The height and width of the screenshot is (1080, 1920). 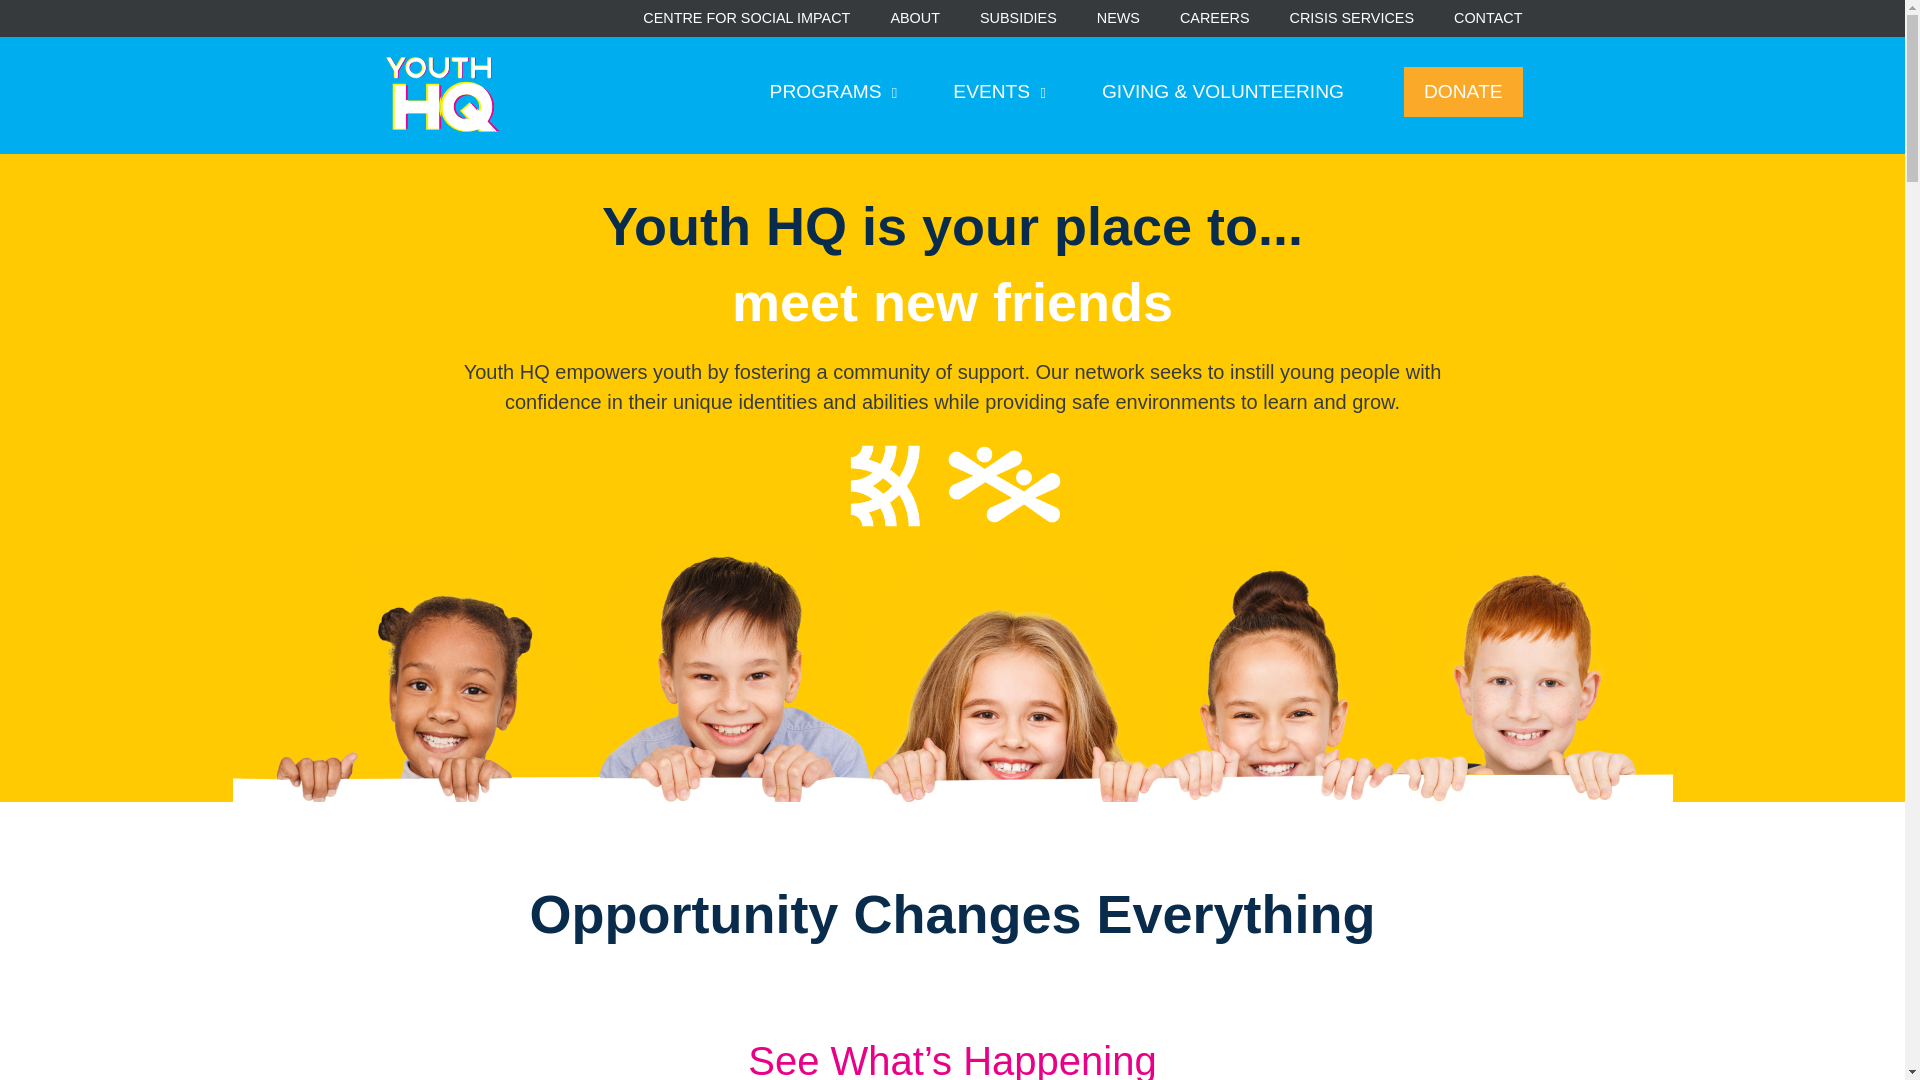 I want to click on PROGRAMS, so click(x=834, y=92).